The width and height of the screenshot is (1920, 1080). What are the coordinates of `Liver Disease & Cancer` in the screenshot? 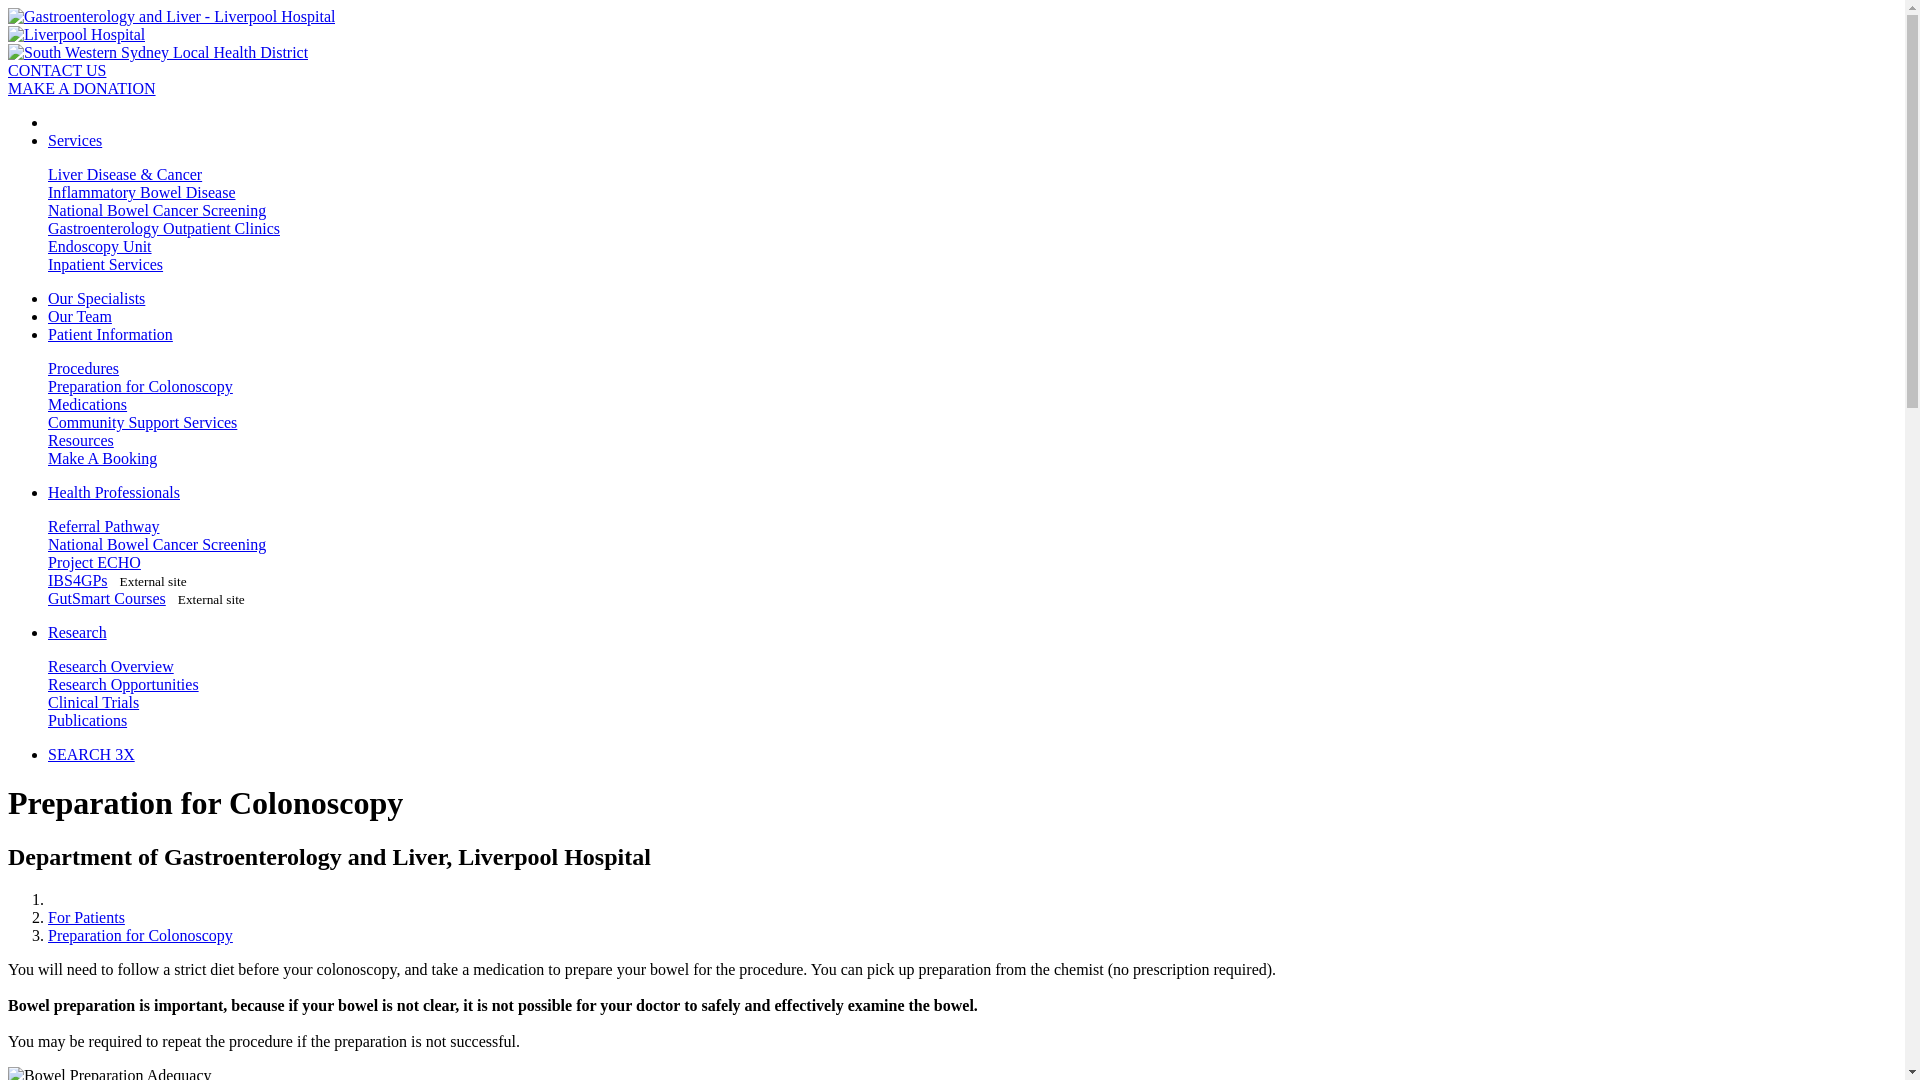 It's located at (125, 174).